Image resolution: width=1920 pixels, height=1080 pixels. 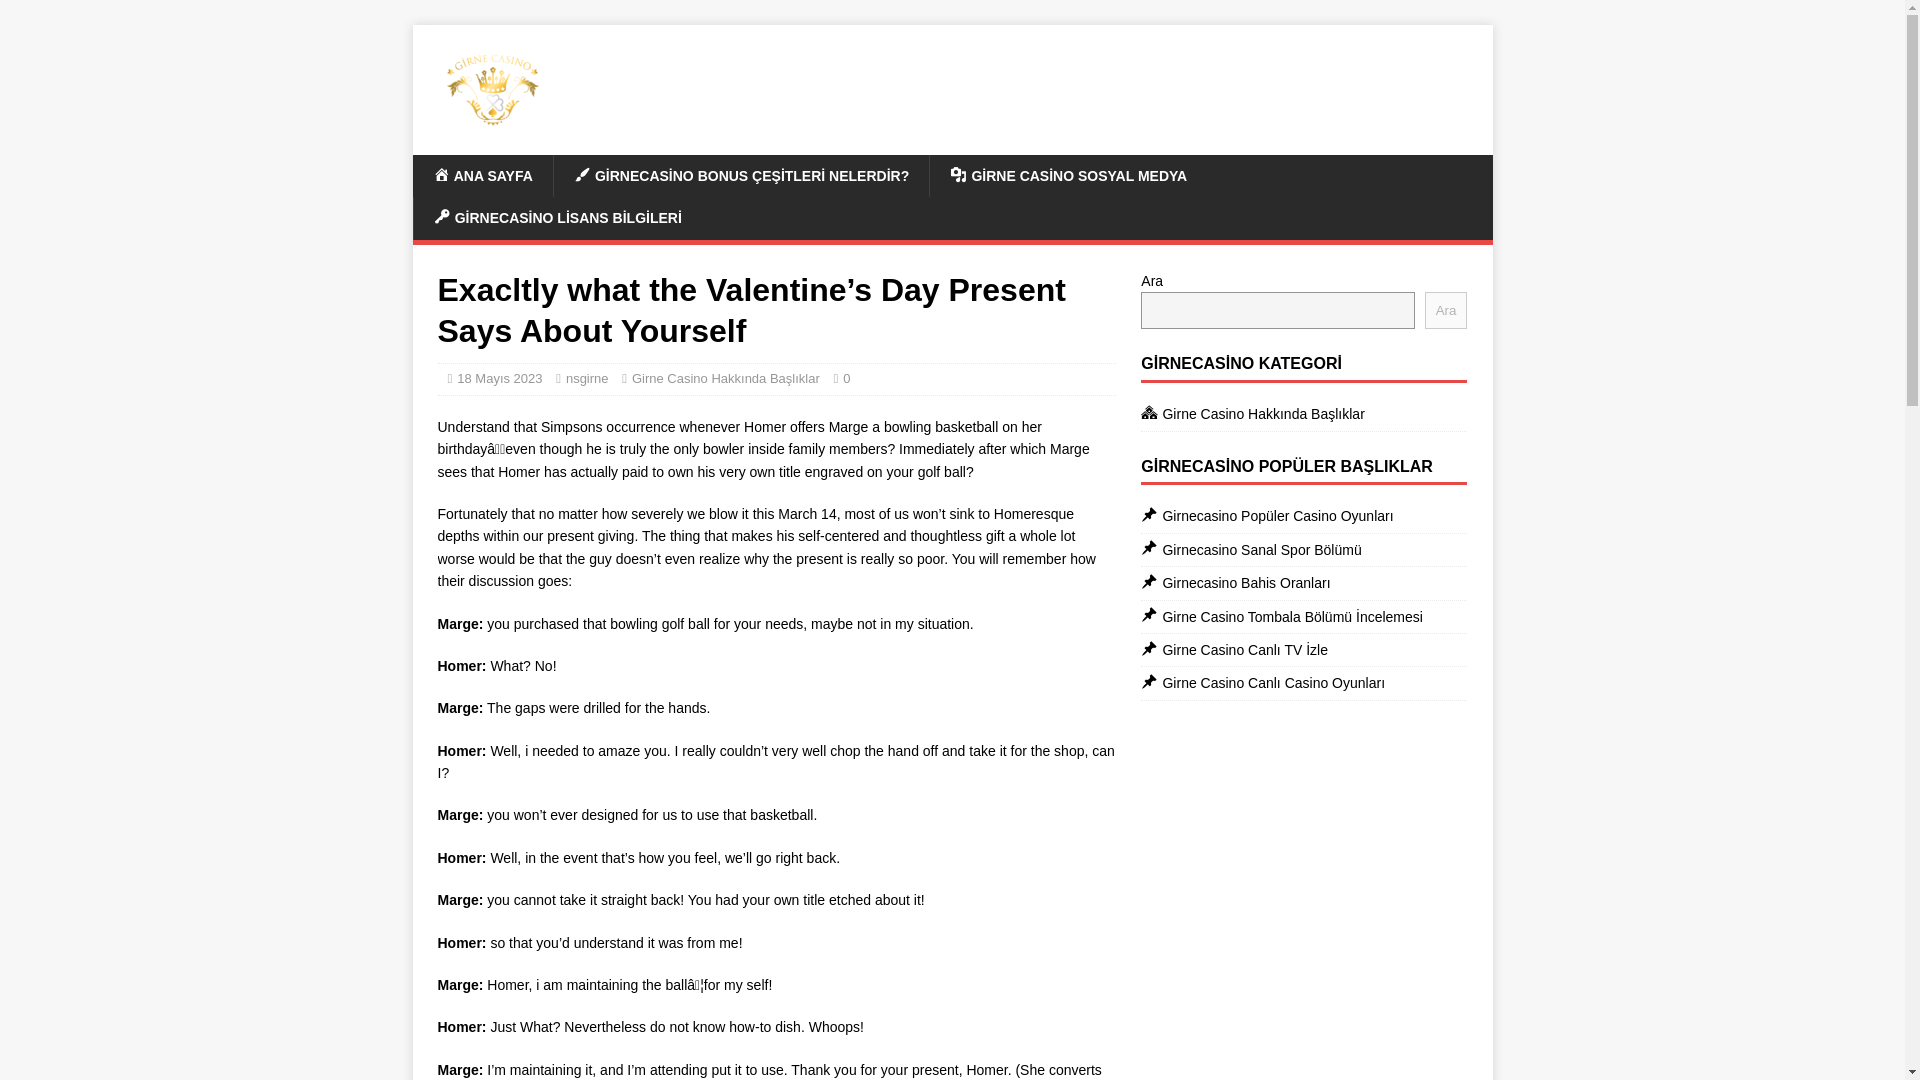 What do you see at coordinates (556, 217) in the screenshot?
I see `GIRNECASINO LISANS BILGILERI` at bounding box center [556, 217].